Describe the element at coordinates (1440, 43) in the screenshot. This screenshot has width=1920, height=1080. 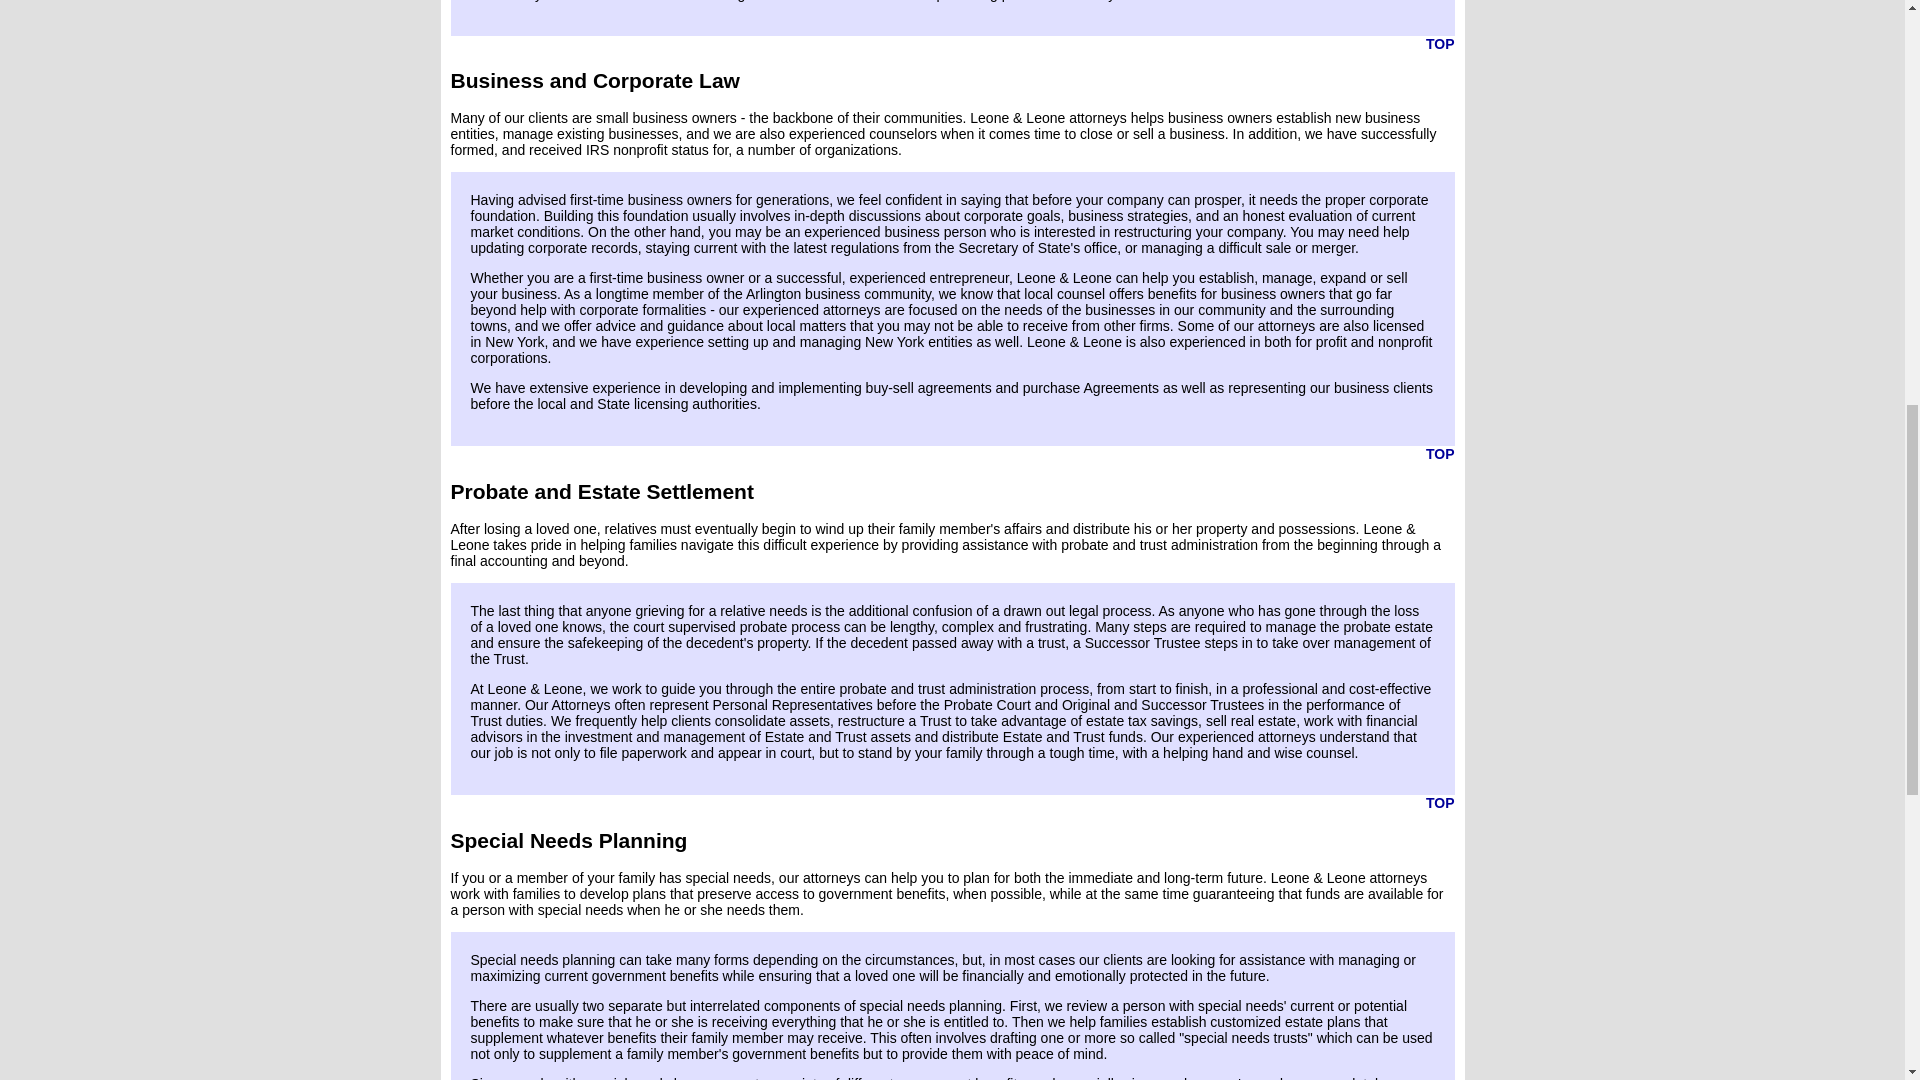
I see `TOP` at that location.